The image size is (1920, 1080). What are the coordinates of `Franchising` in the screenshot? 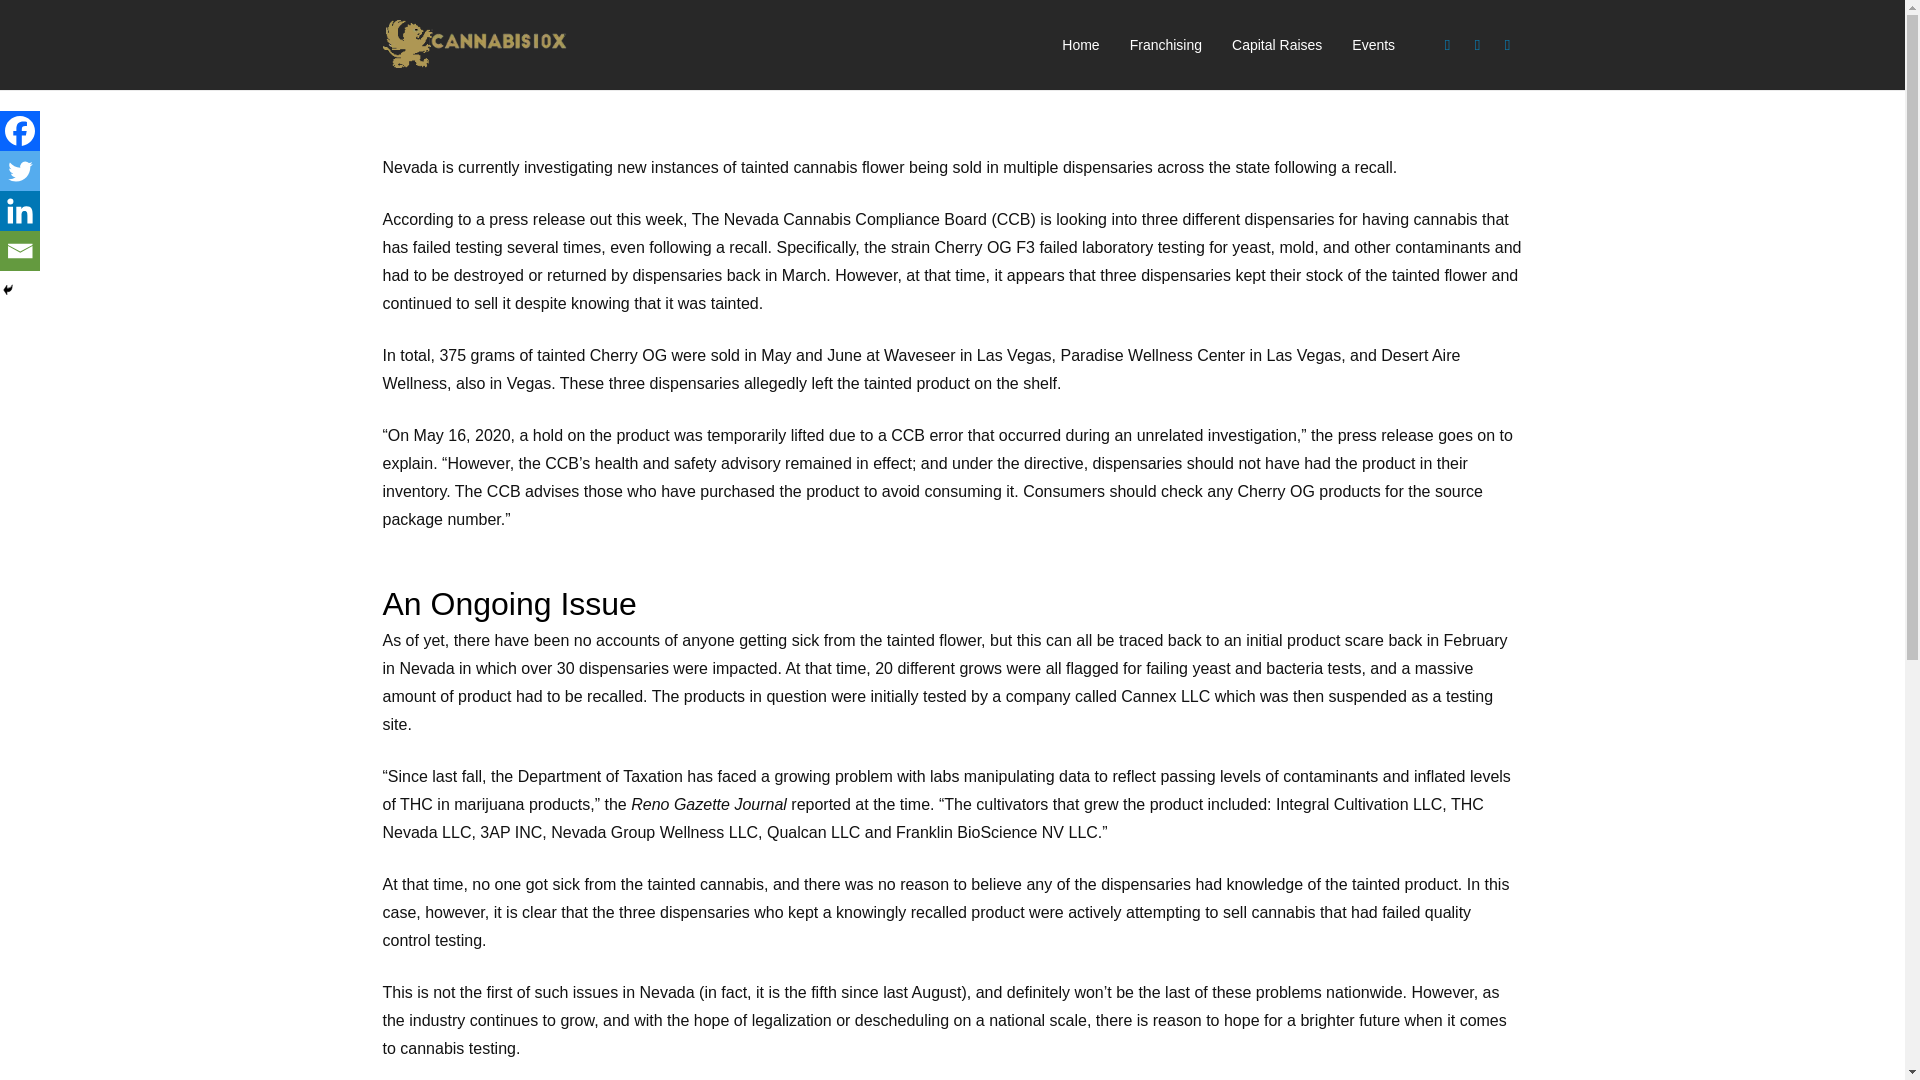 It's located at (1166, 45).